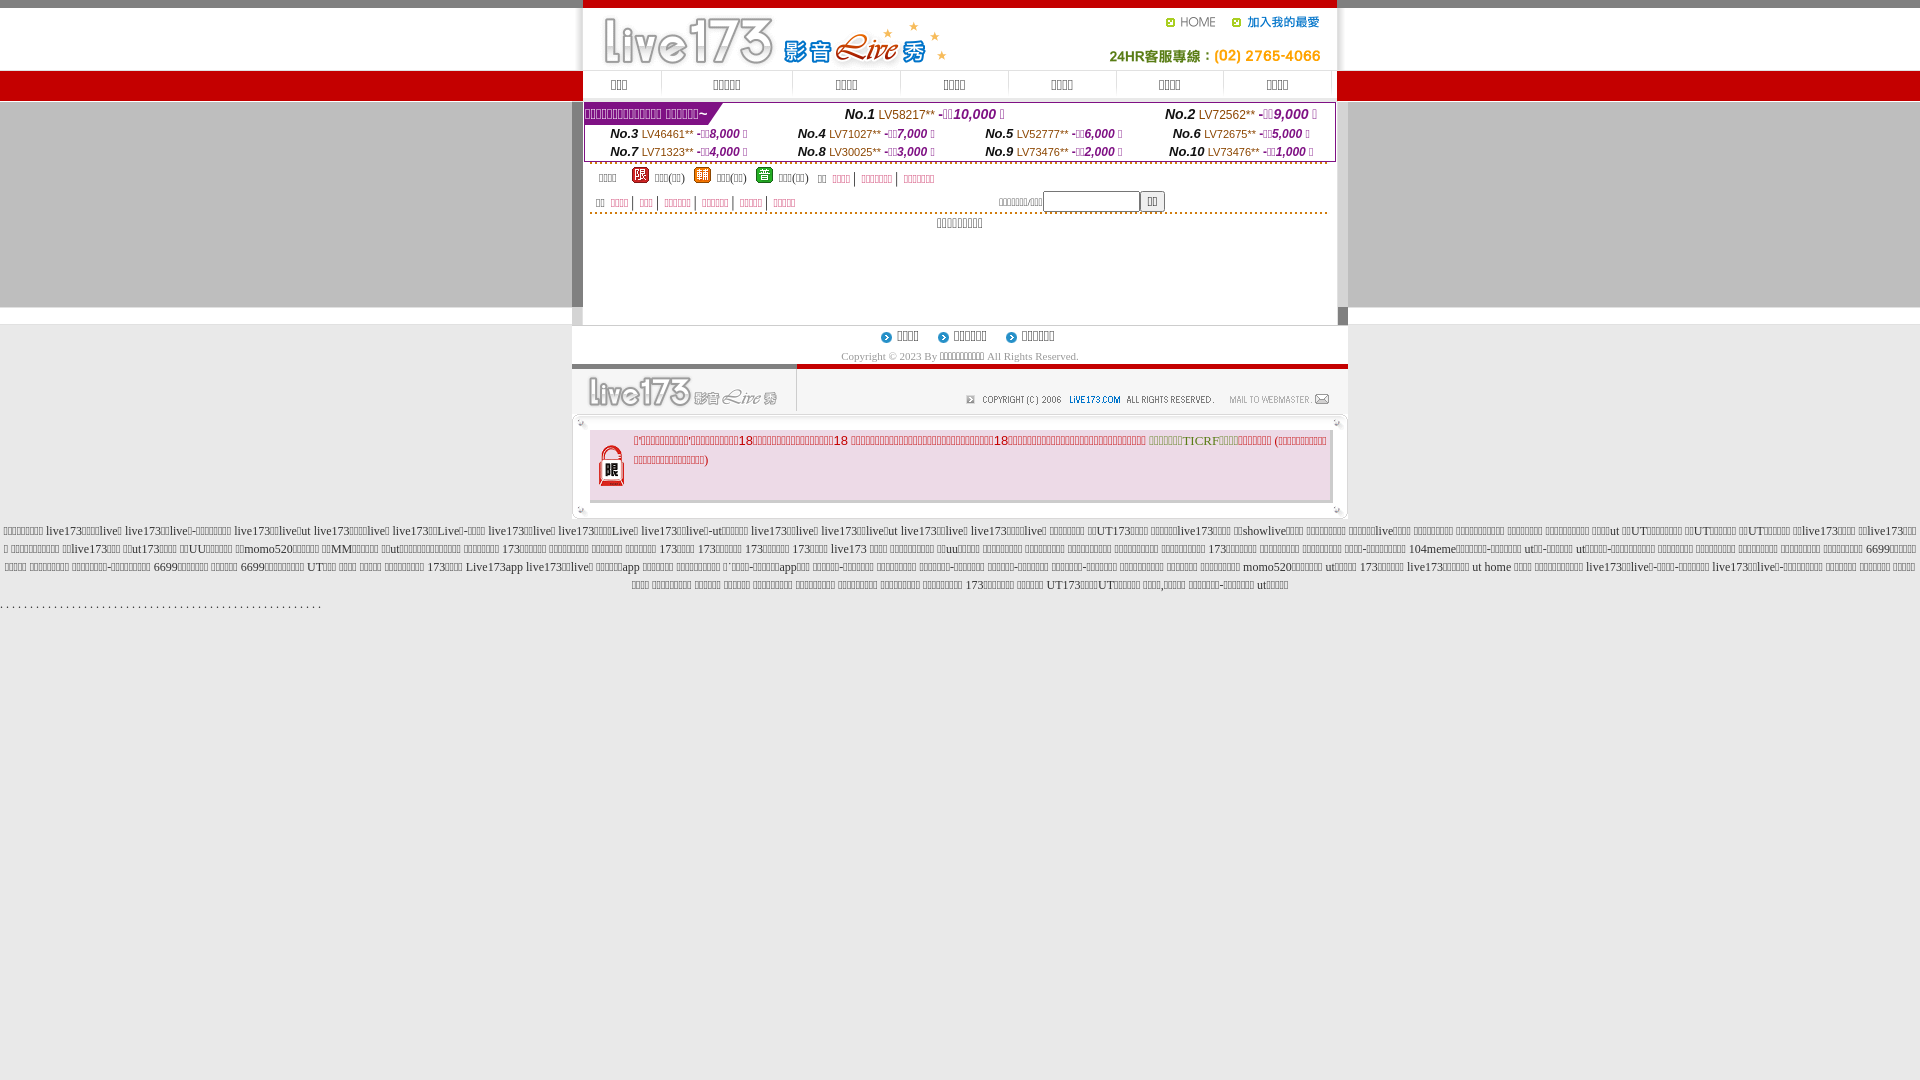 Image resolution: width=1920 pixels, height=1080 pixels. Describe the element at coordinates (308, 604) in the screenshot. I see `.` at that location.